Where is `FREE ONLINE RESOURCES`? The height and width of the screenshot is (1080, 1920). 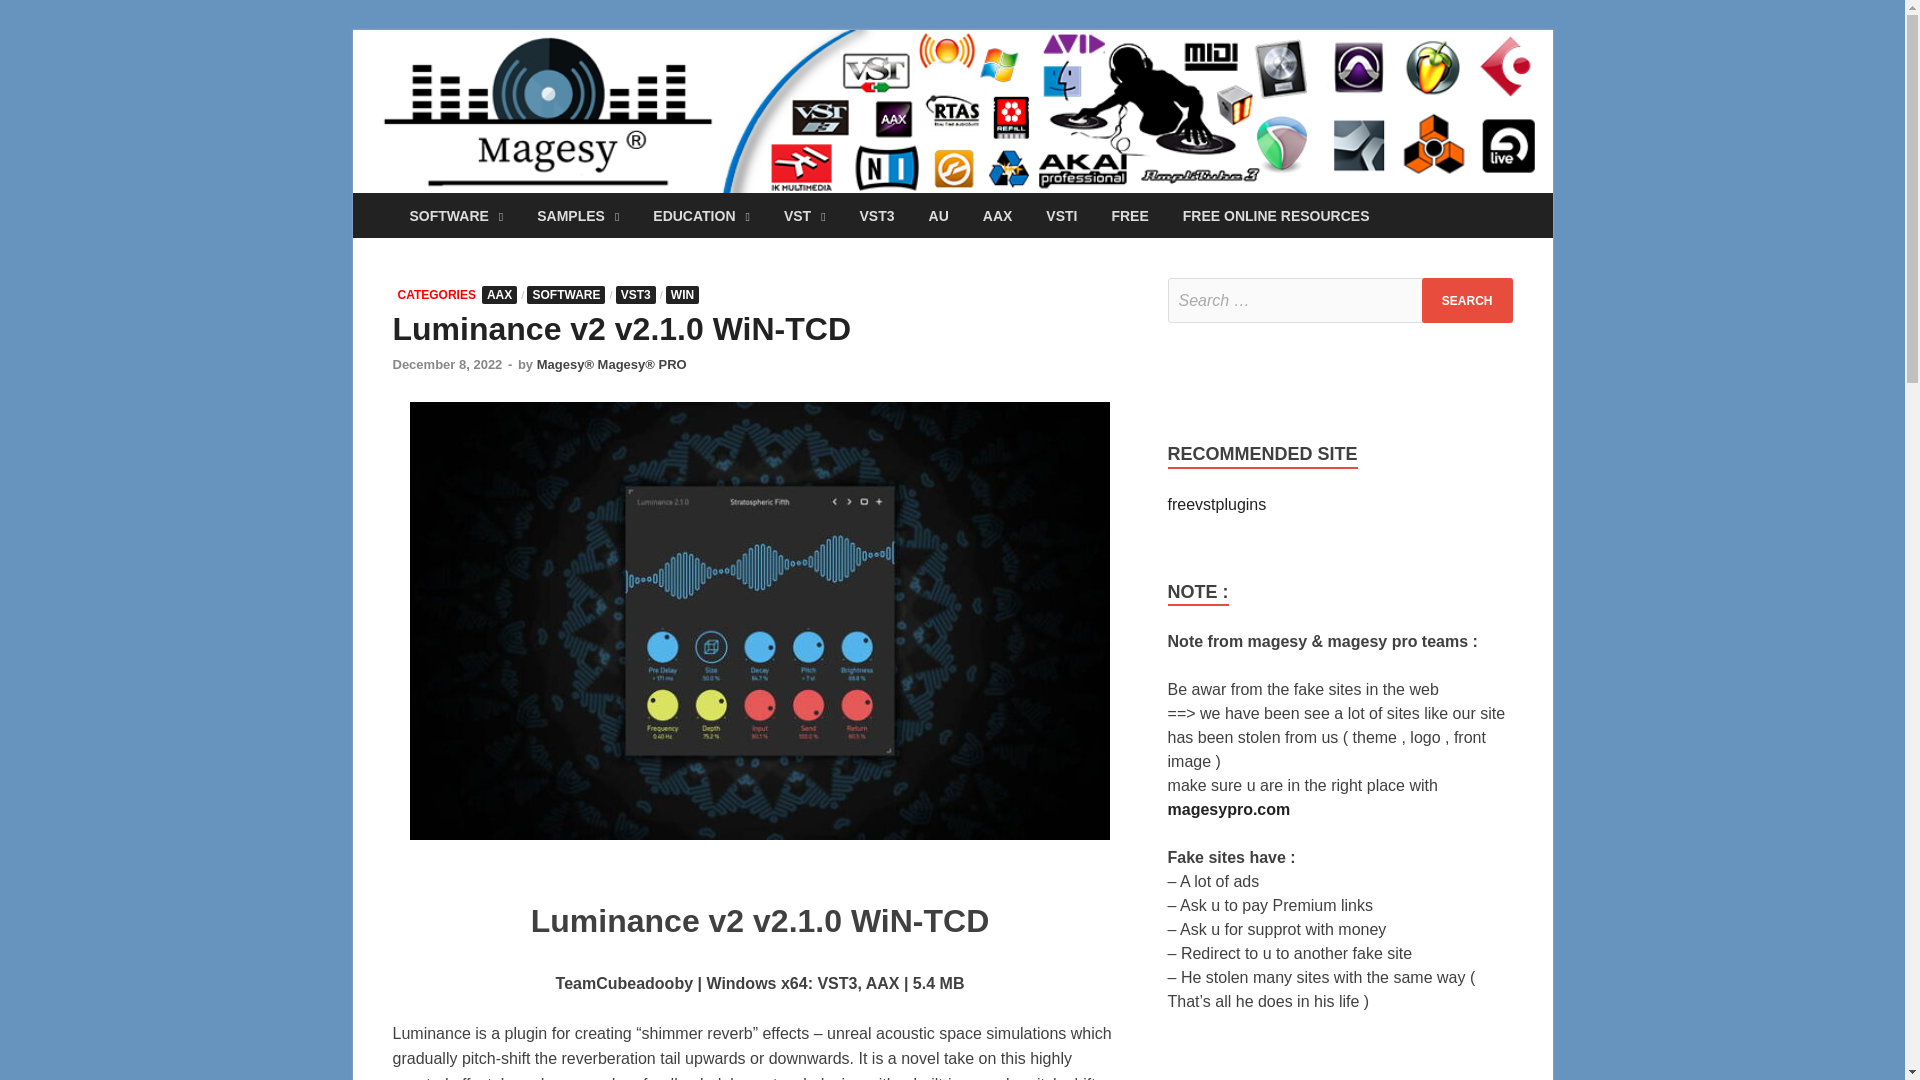
FREE ONLINE RESOURCES is located at coordinates (1276, 215).